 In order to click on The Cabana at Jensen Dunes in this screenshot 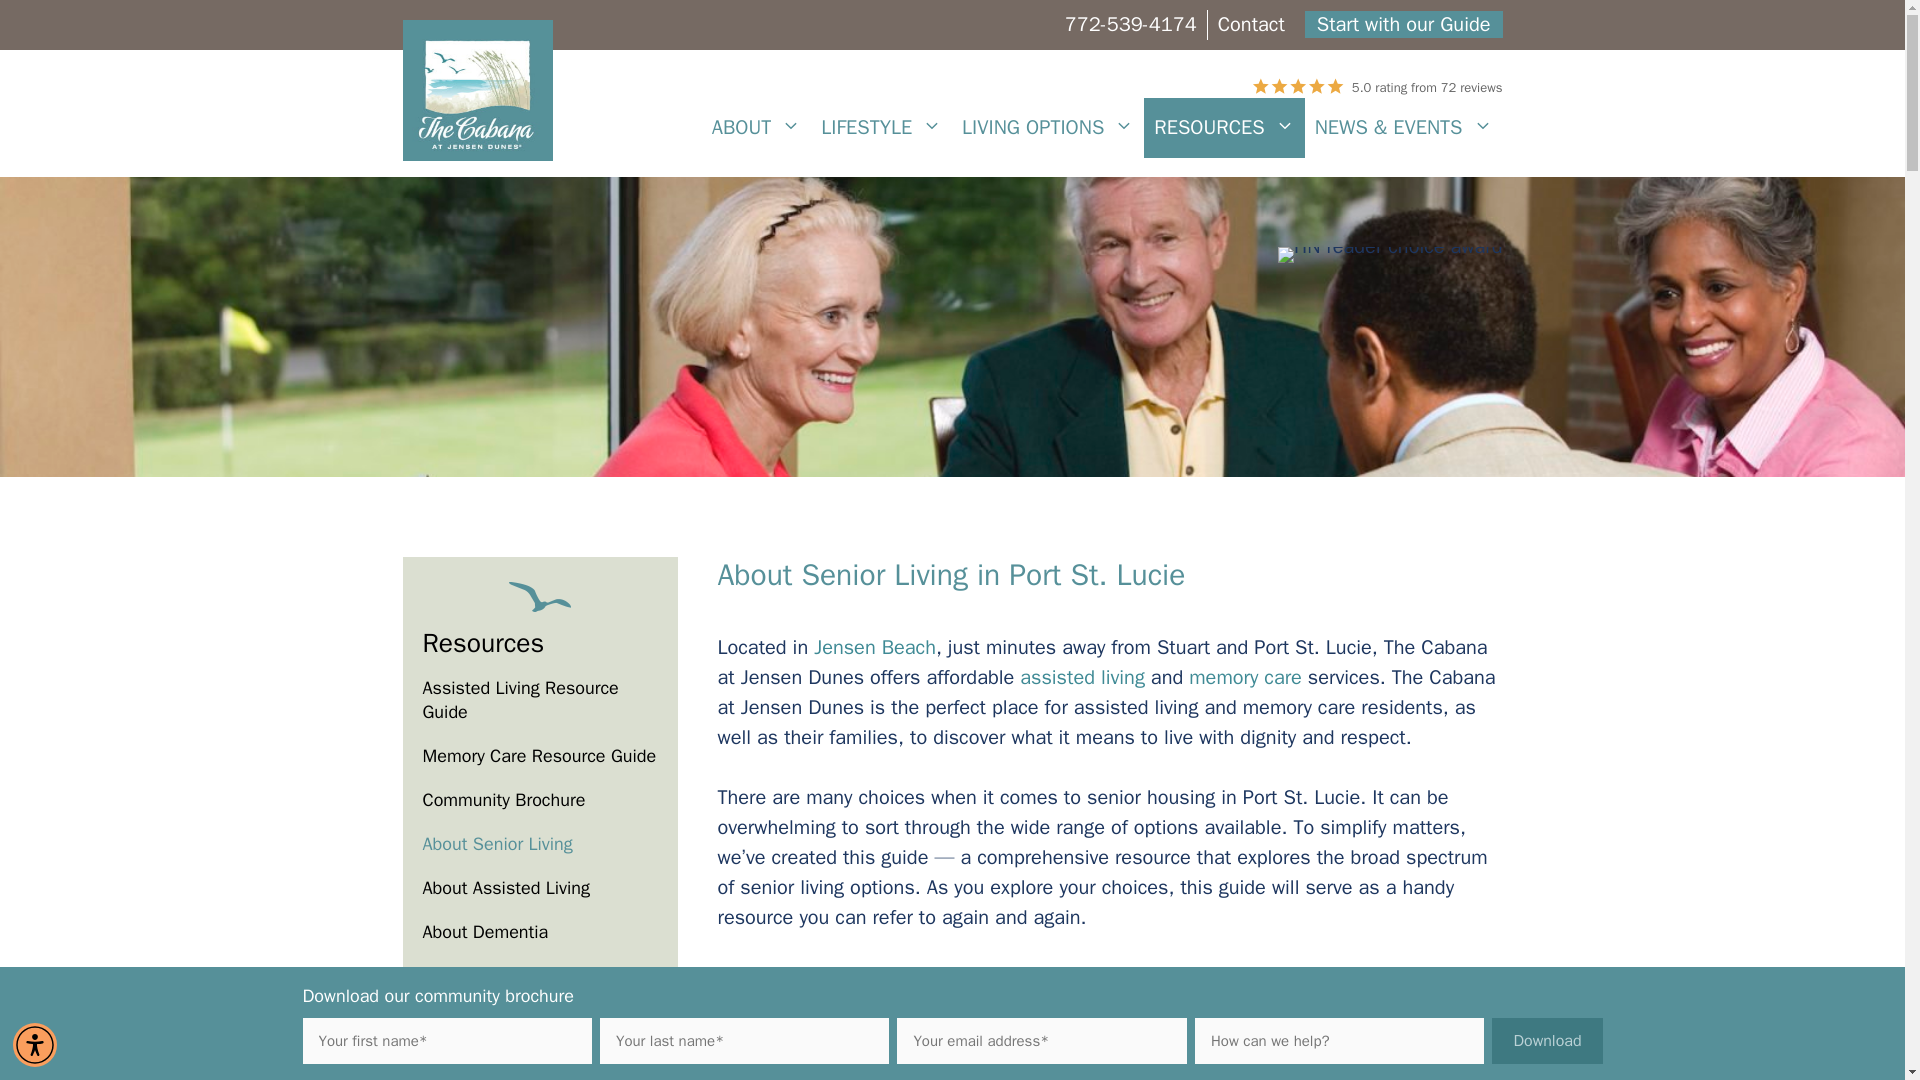, I will do `click(476, 90)`.